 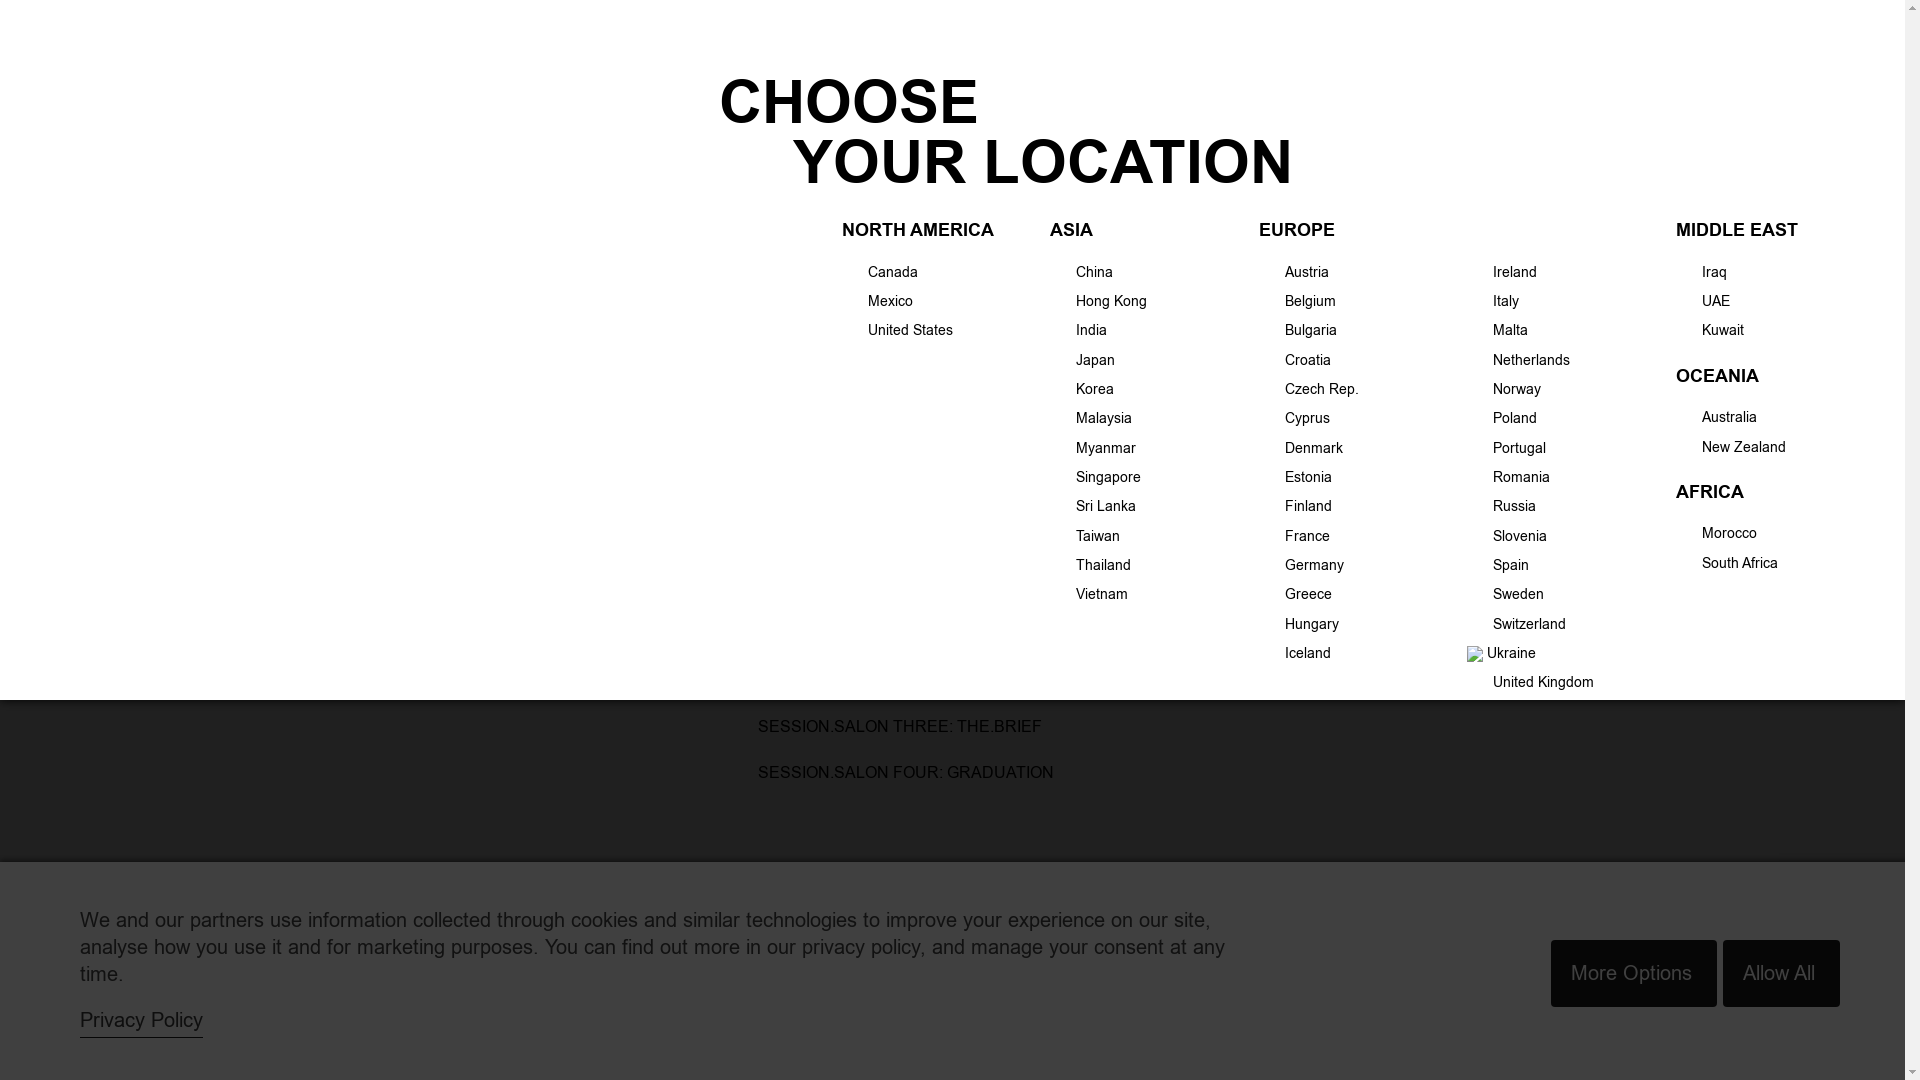 I want to click on Ukraine, so click(x=1502, y=653).